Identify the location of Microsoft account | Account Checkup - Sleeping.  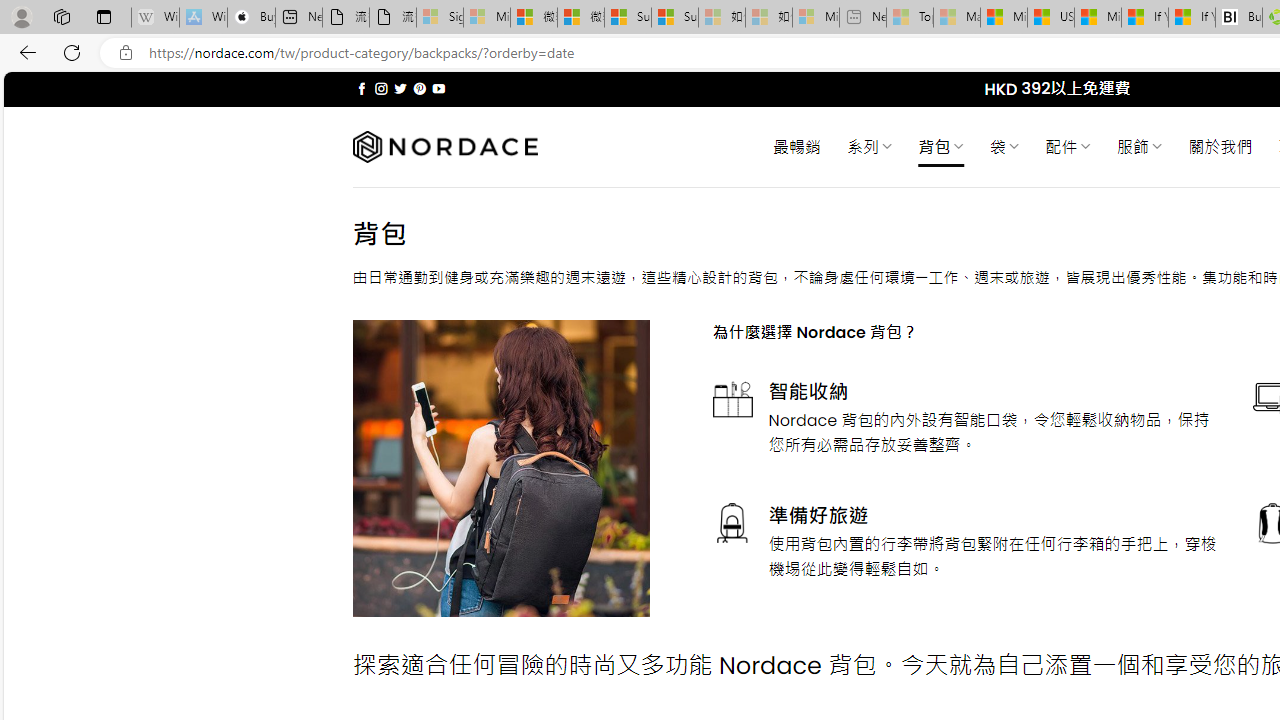
(815, 18).